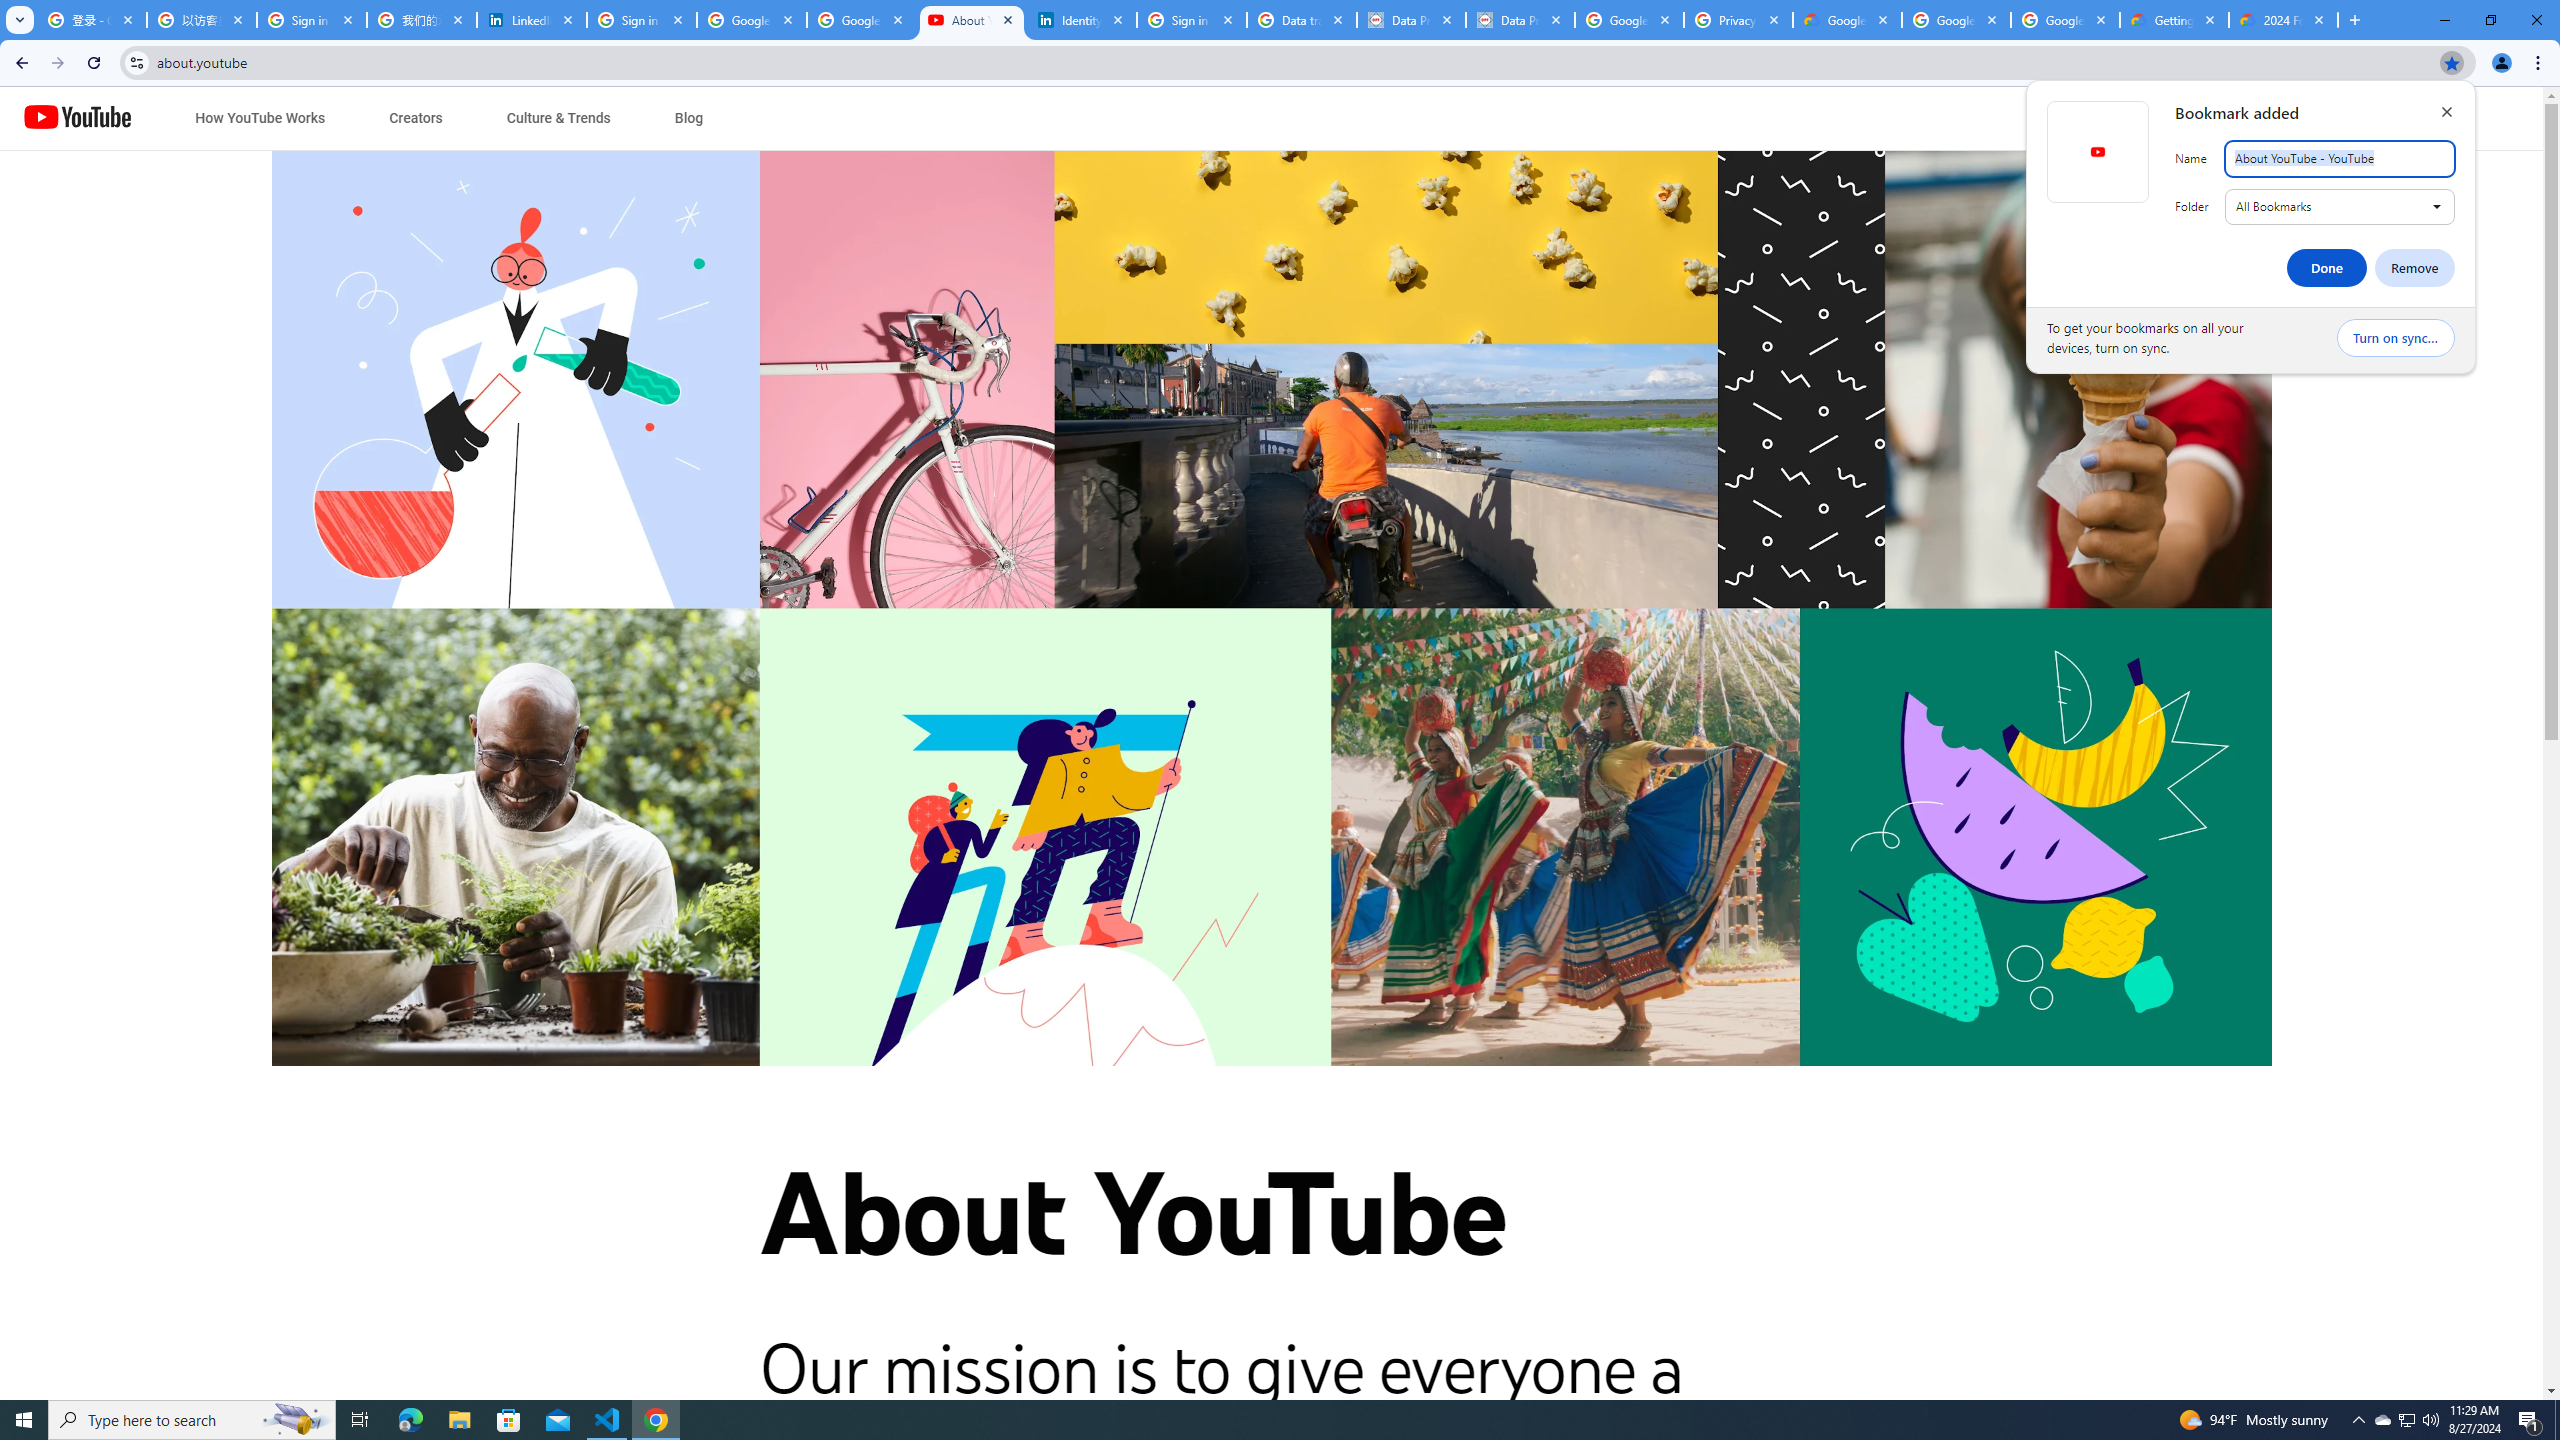 Image resolution: width=2560 pixels, height=1440 pixels. What do you see at coordinates (2430, 1420) in the screenshot?
I see `Q2790: 100%` at bounding box center [2430, 1420].